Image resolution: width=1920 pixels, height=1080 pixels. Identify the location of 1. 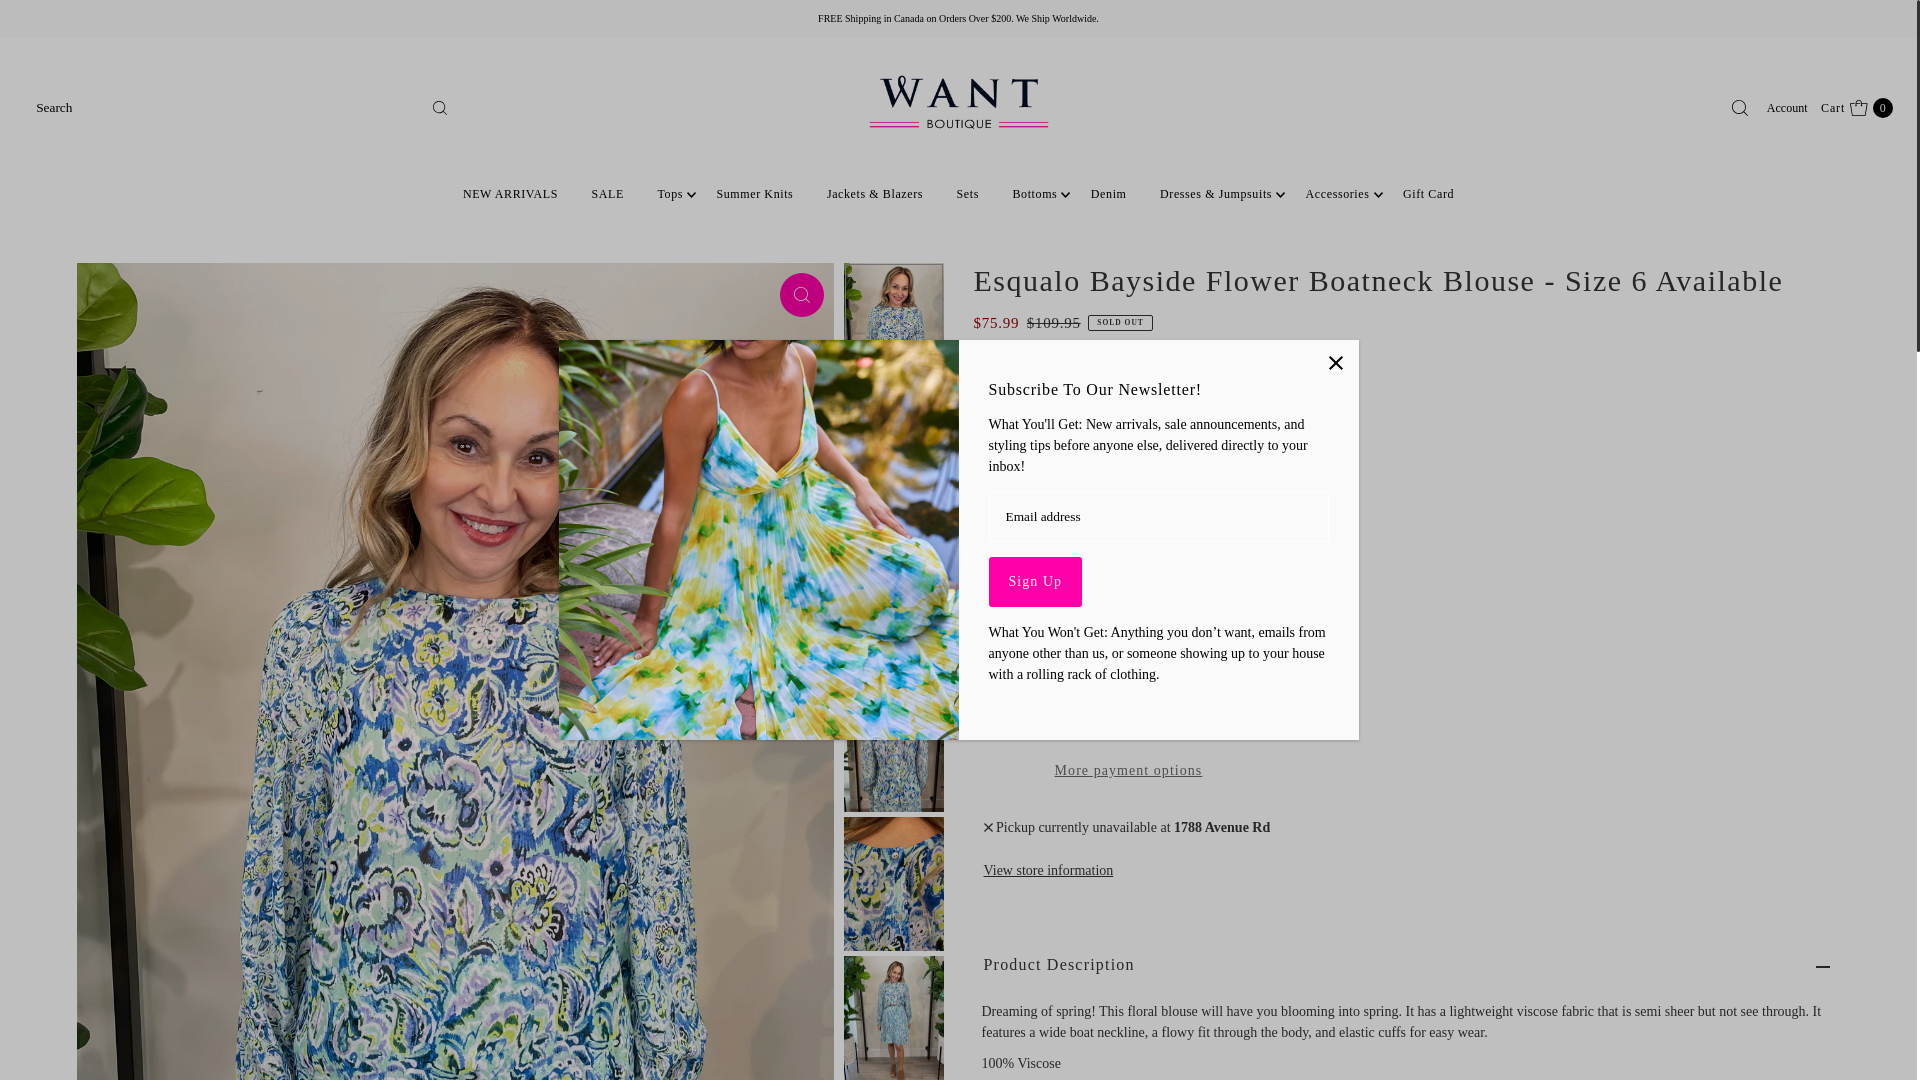
(1857, 108).